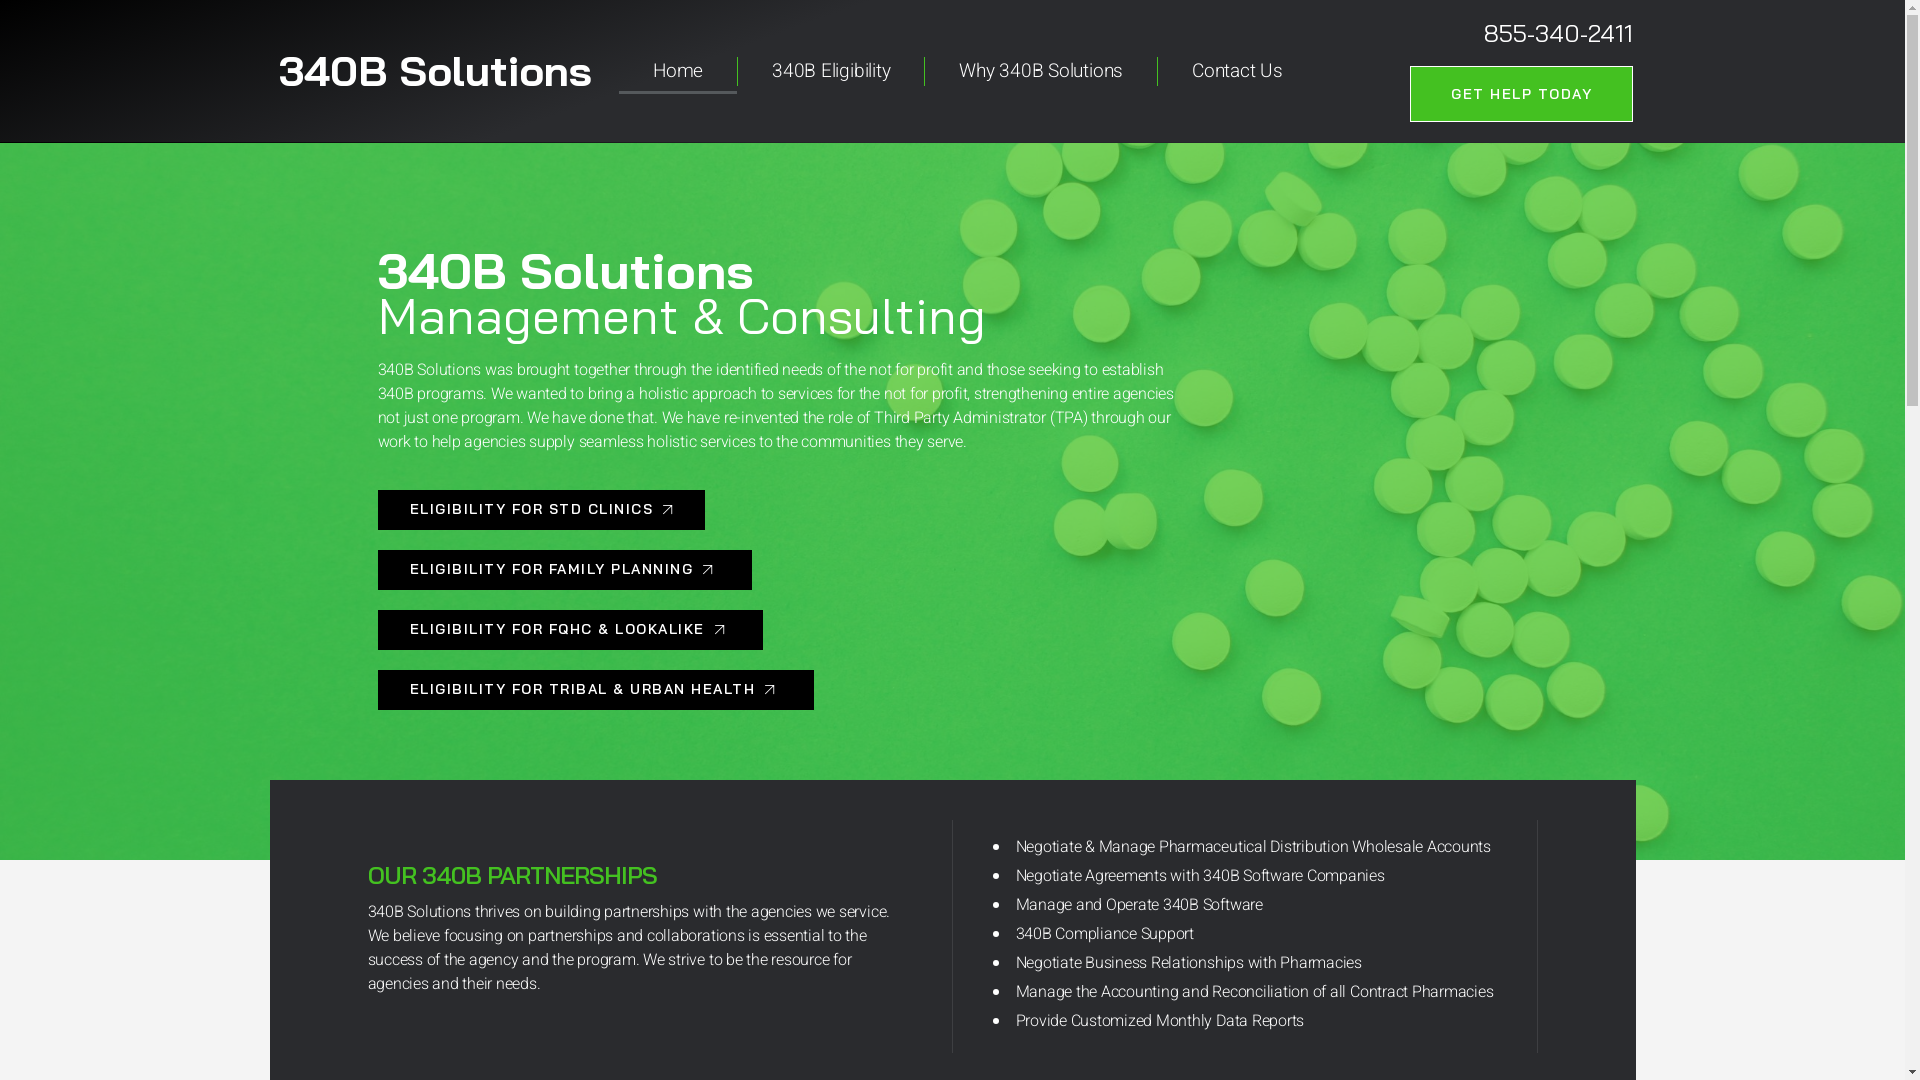 The height and width of the screenshot is (1080, 1920). What do you see at coordinates (1238, 71) in the screenshot?
I see `Contact Us` at bounding box center [1238, 71].